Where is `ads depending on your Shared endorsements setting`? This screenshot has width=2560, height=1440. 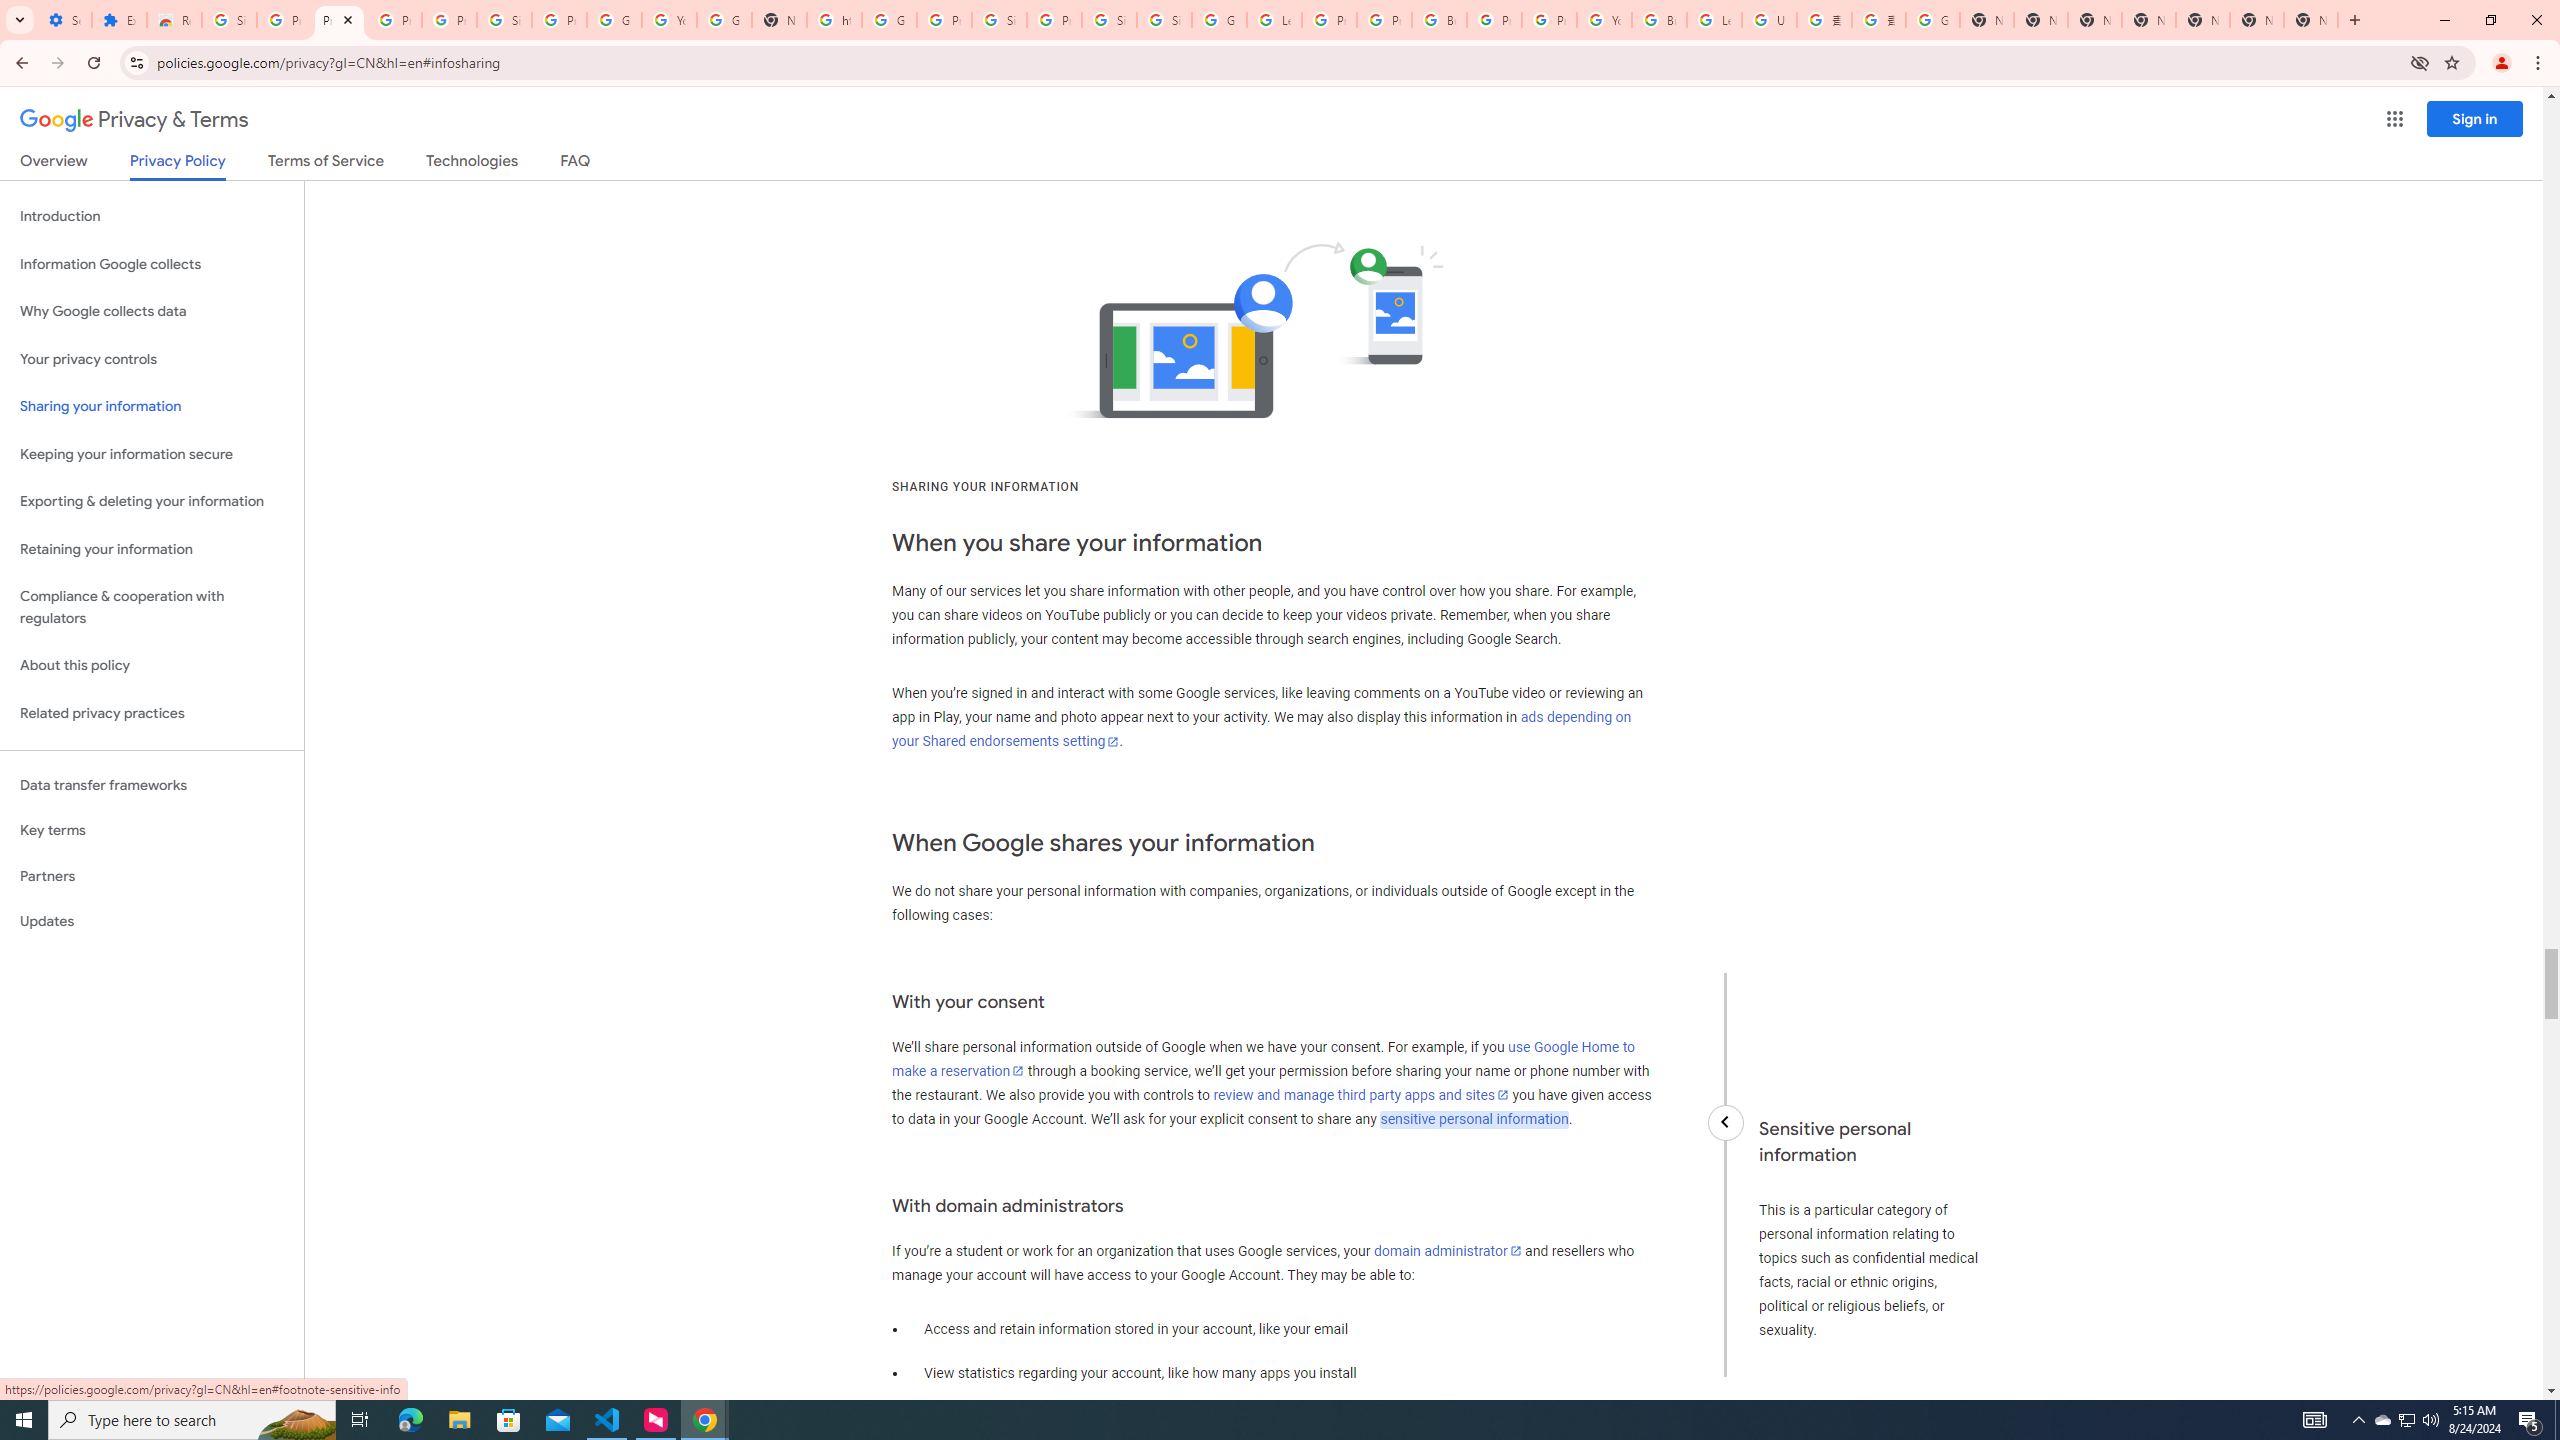 ads depending on your Shared endorsements setting is located at coordinates (1262, 730).